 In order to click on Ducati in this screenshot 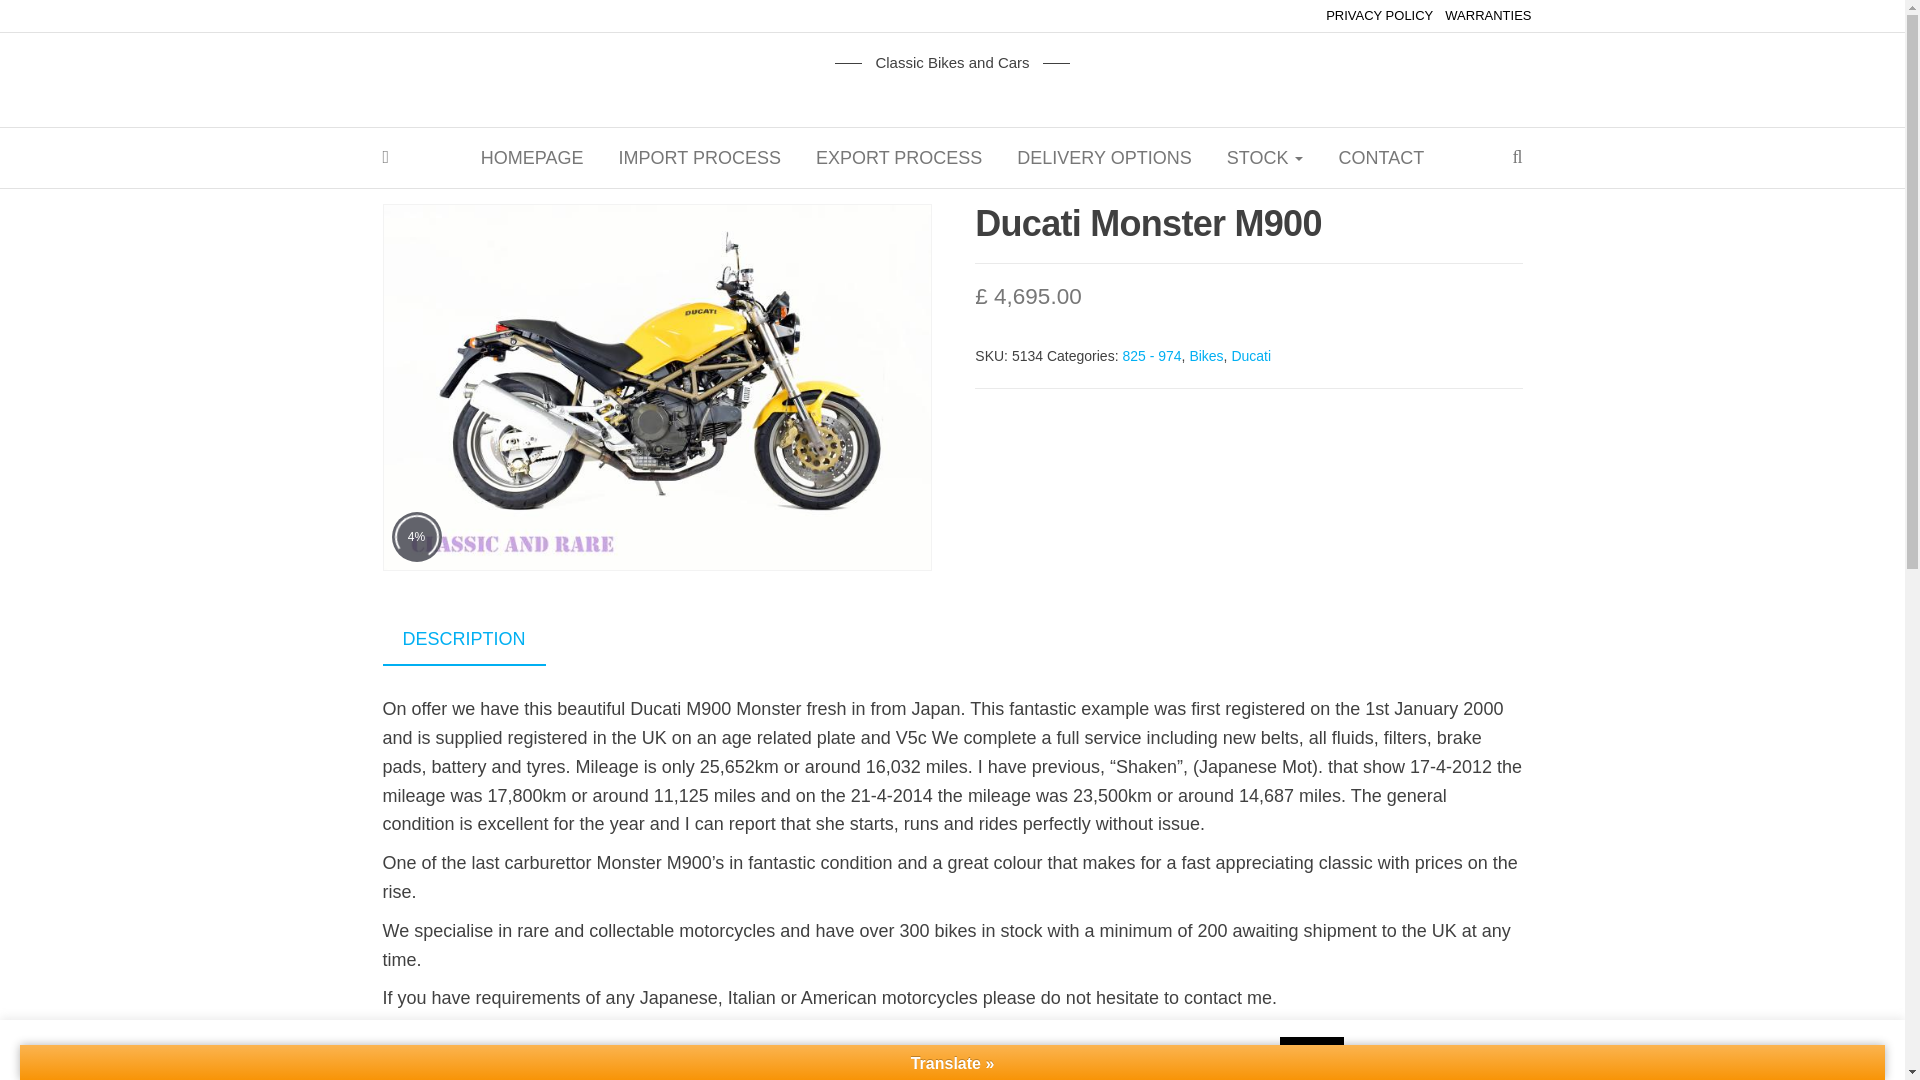, I will do `click(1250, 355)`.